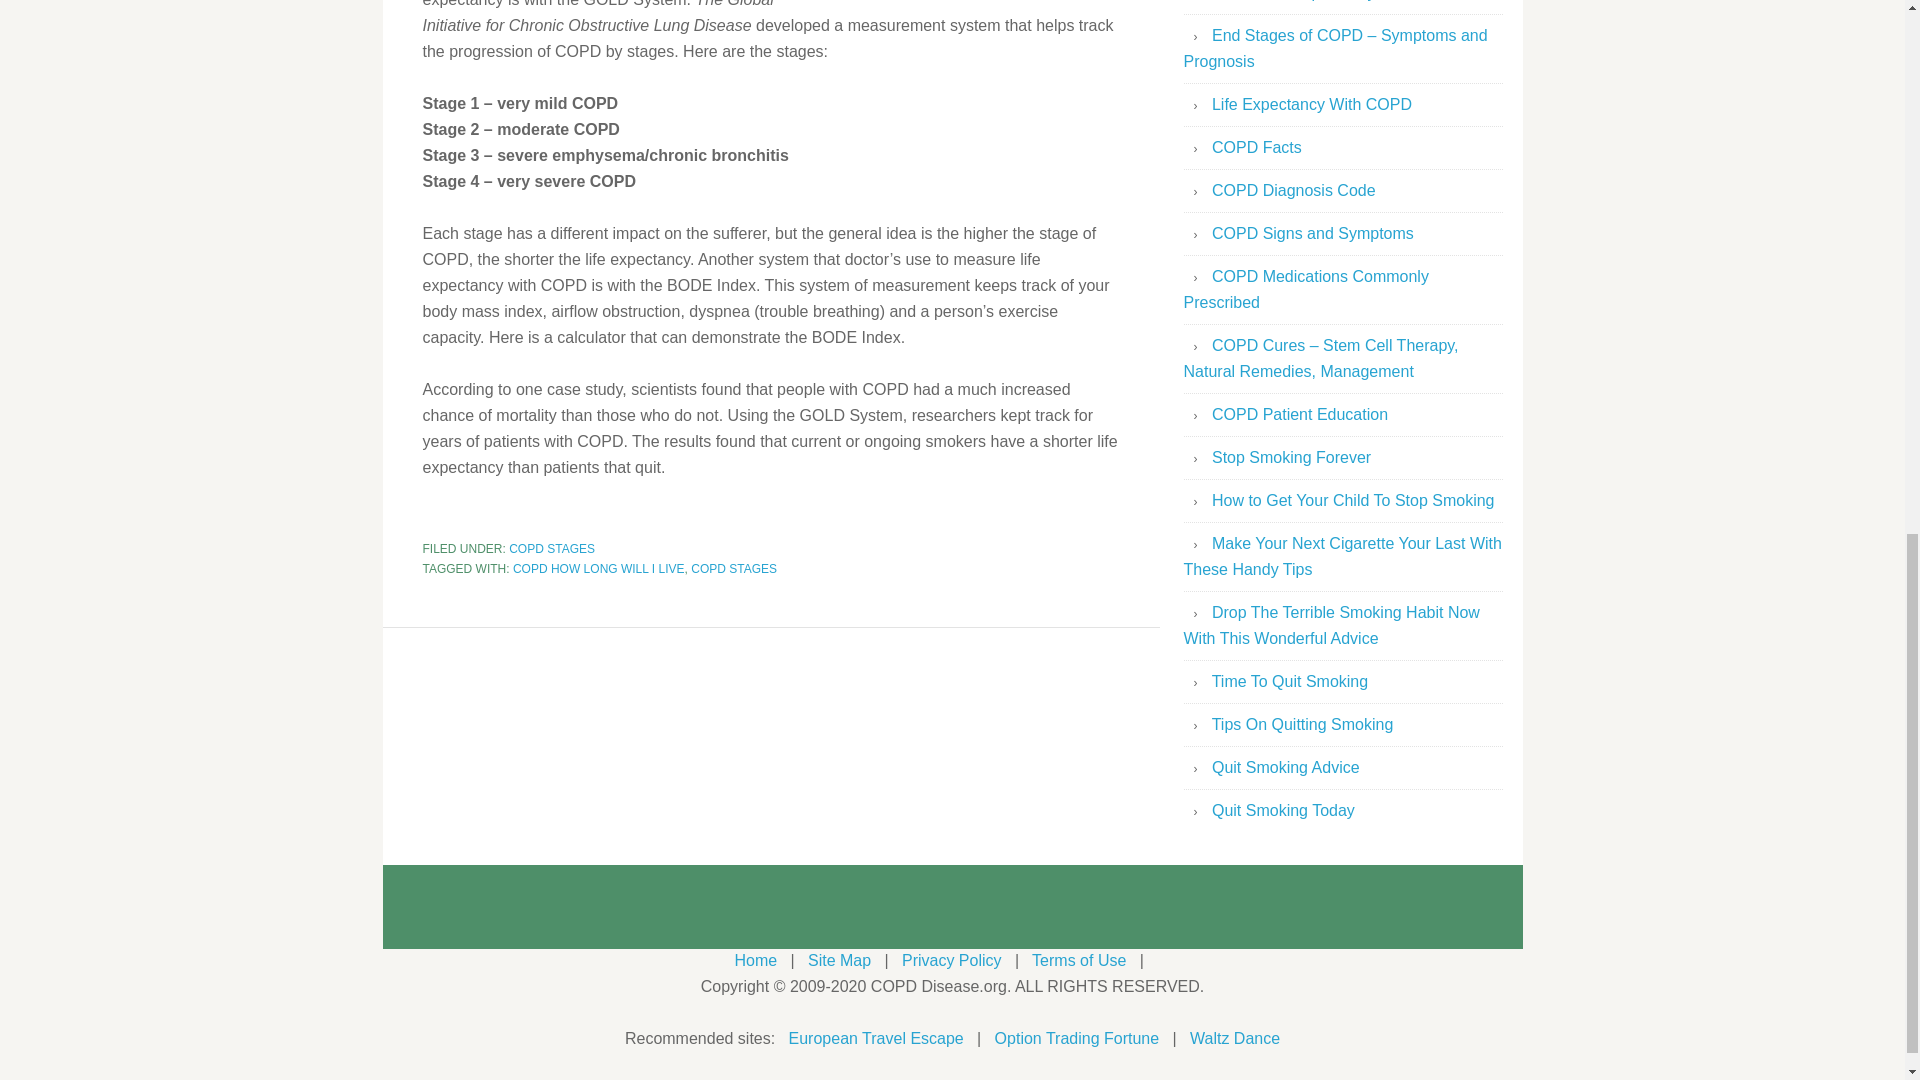  Describe the element at coordinates (598, 568) in the screenshot. I see `COPD HOW LONG WILL I LIVE` at that location.